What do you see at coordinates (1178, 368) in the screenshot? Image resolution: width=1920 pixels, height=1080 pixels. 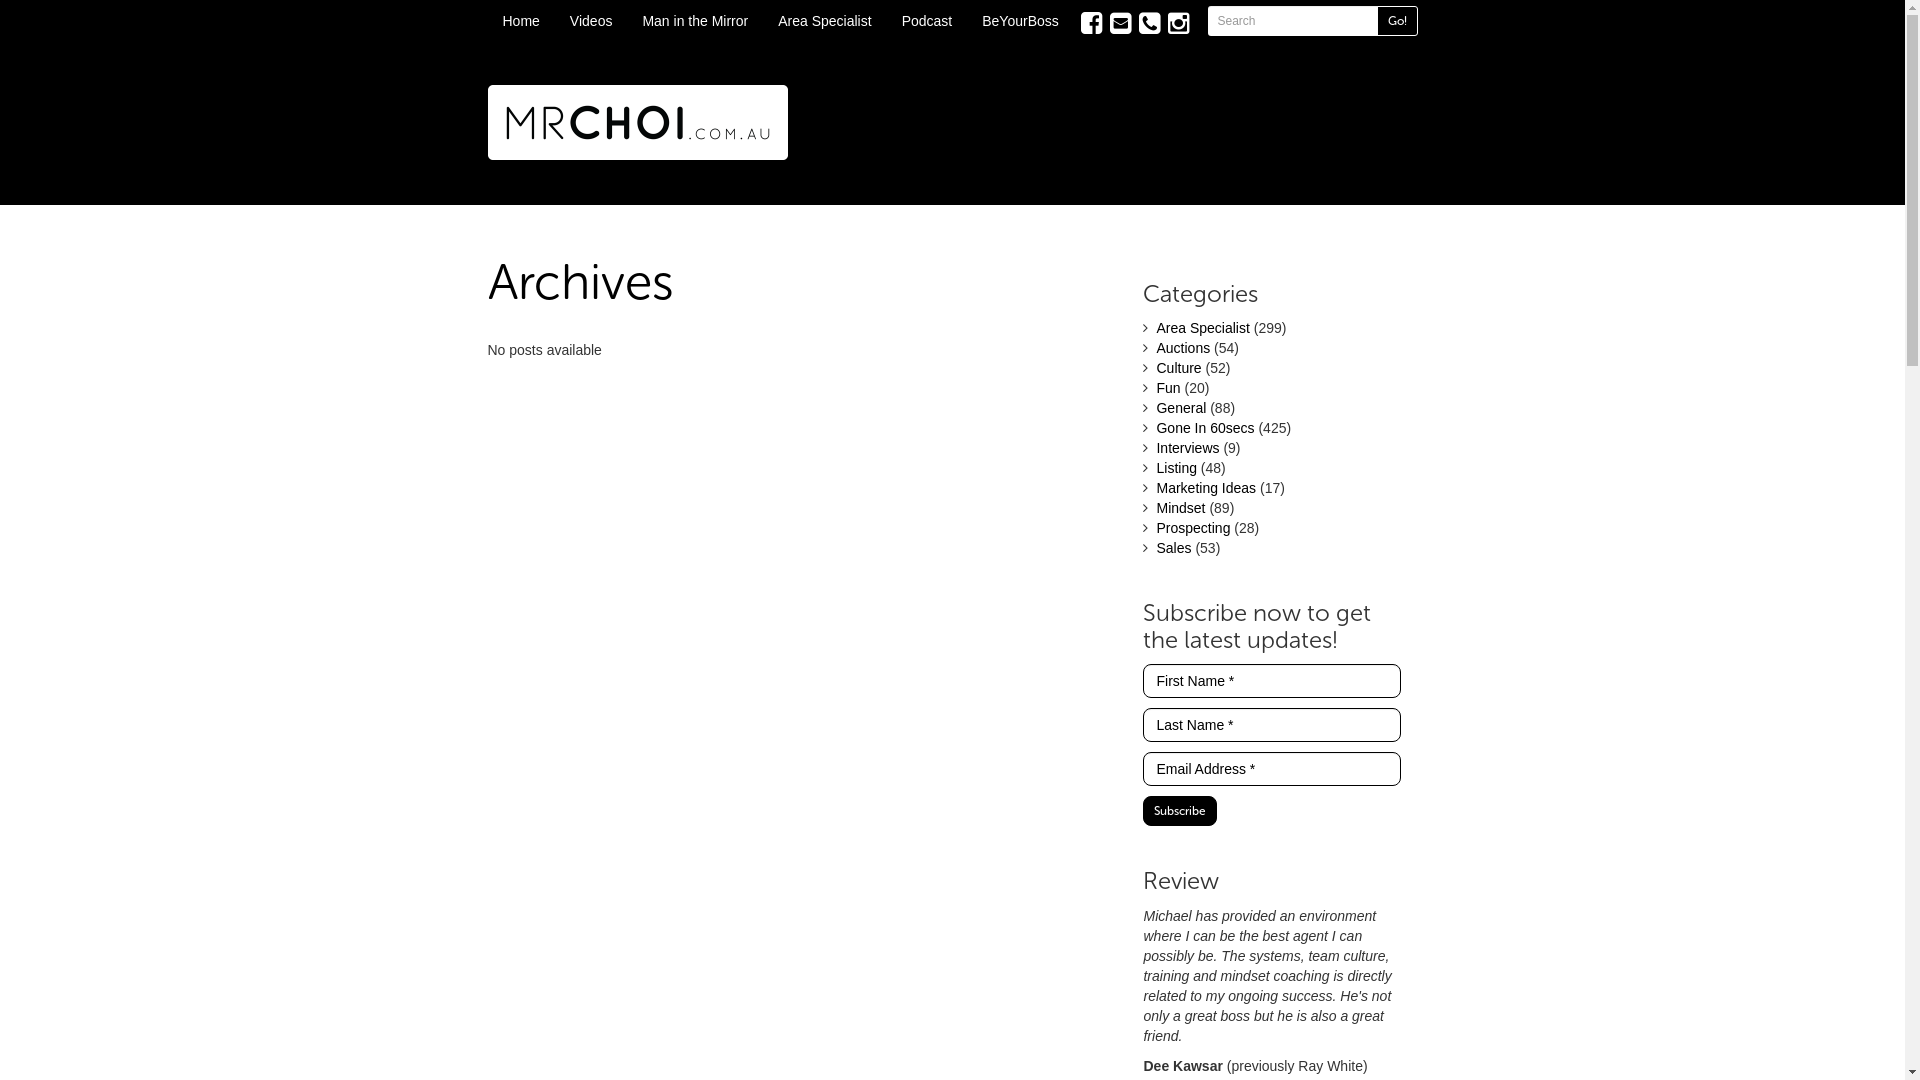 I see `Culture` at bounding box center [1178, 368].